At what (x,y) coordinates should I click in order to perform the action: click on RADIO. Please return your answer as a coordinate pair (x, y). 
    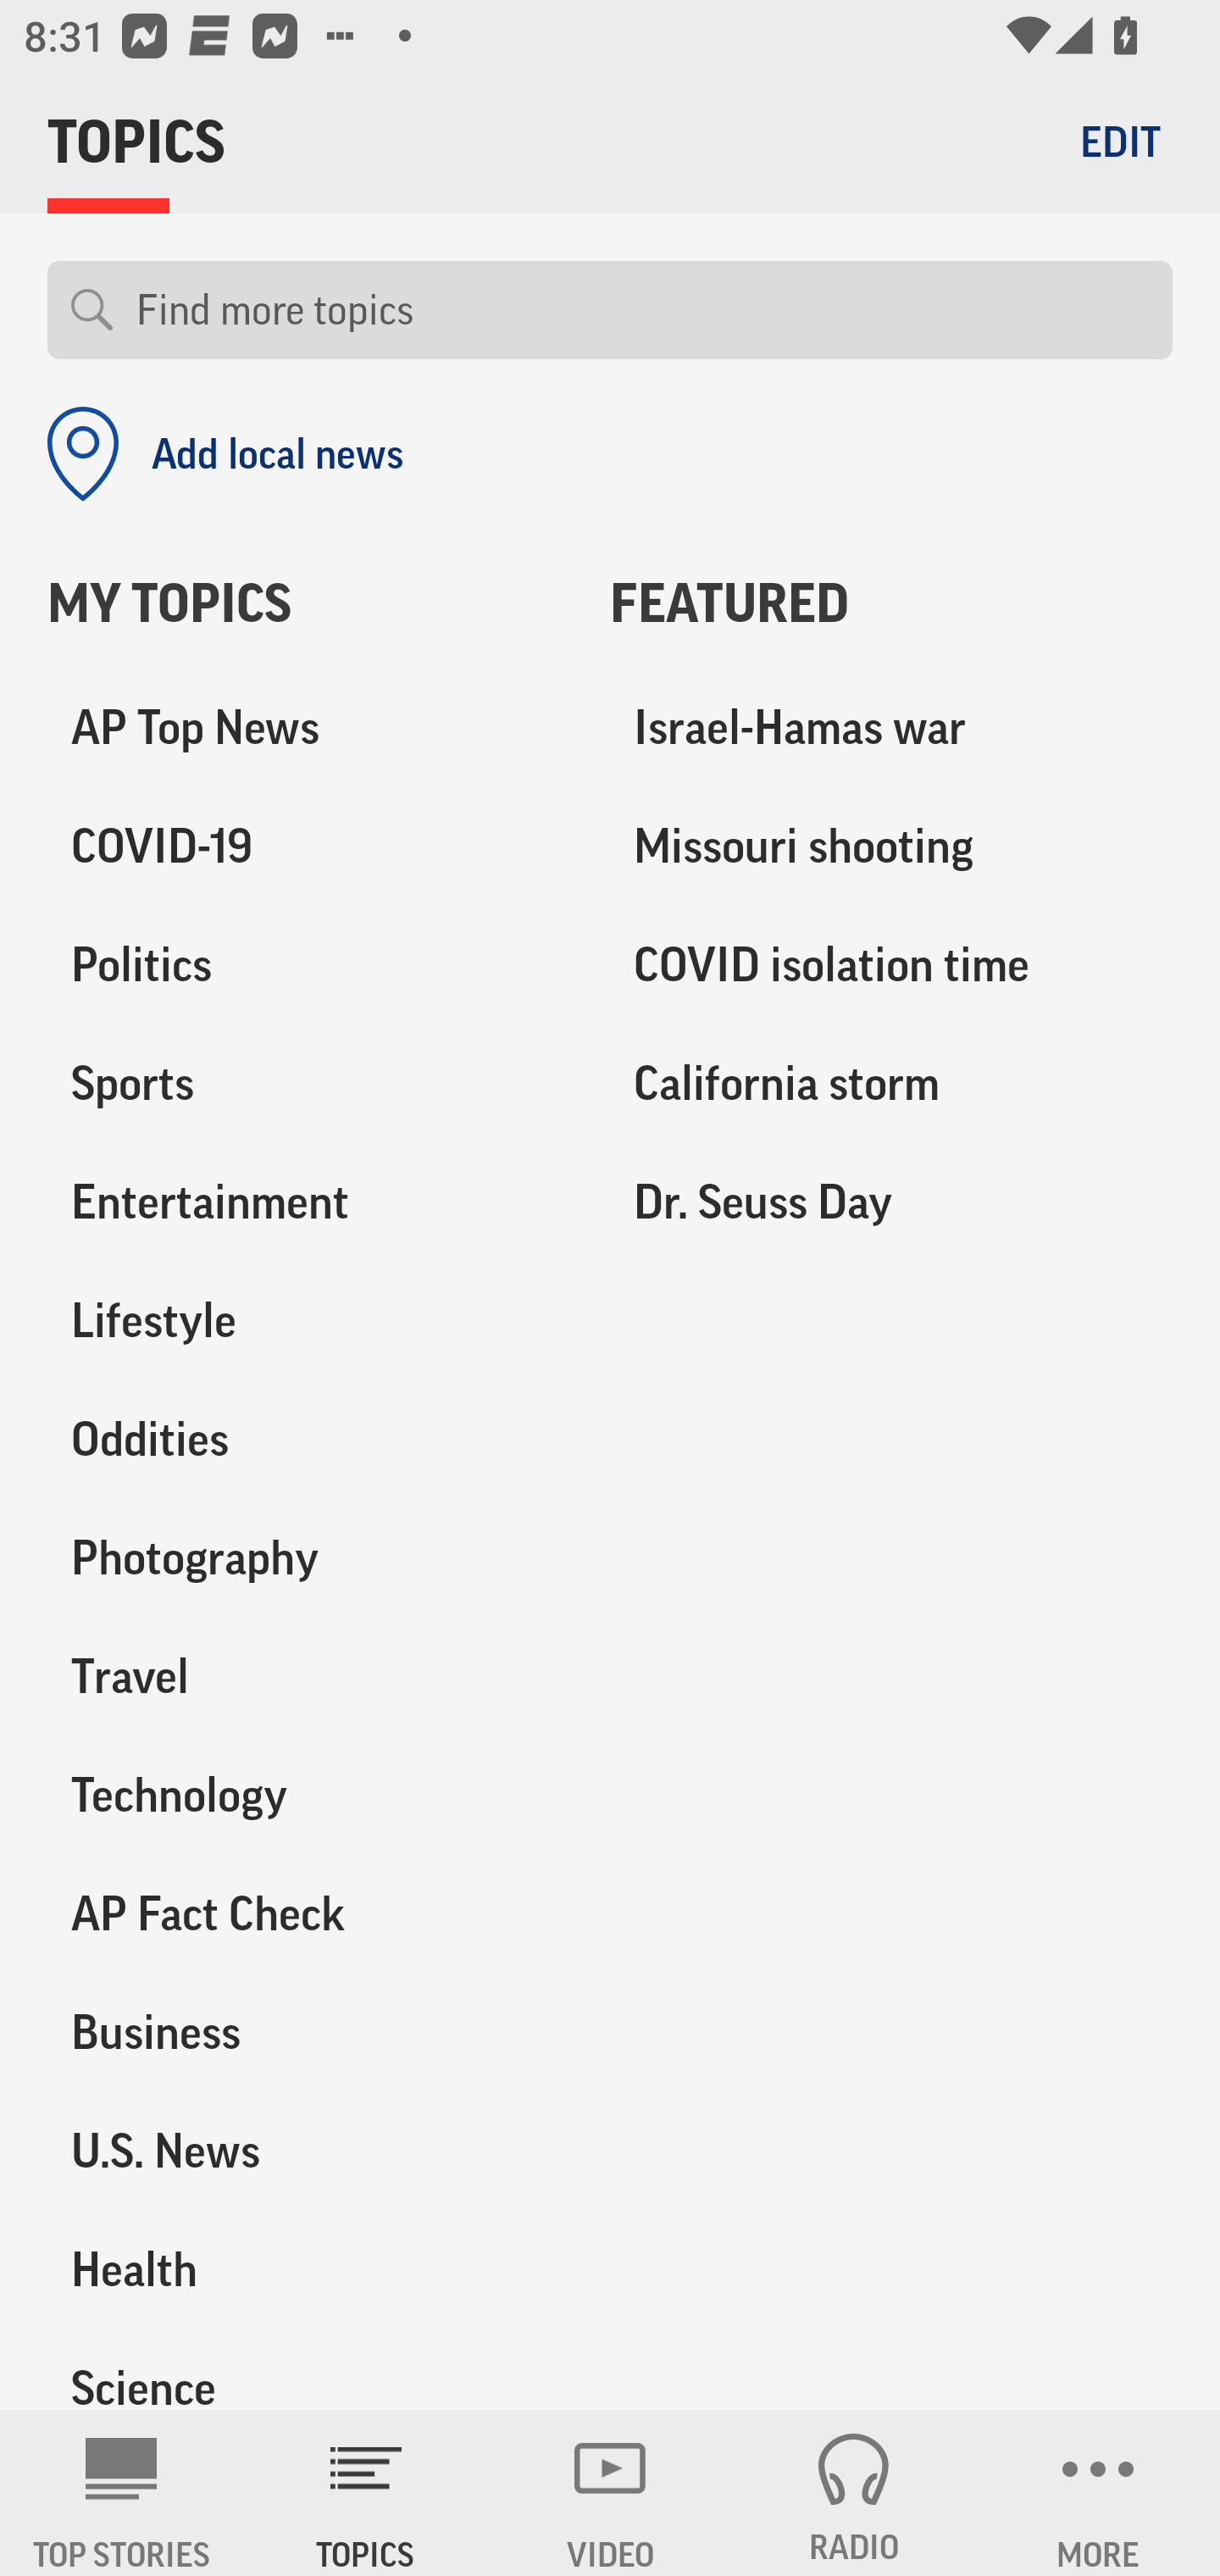
    Looking at the image, I should click on (854, 2493).